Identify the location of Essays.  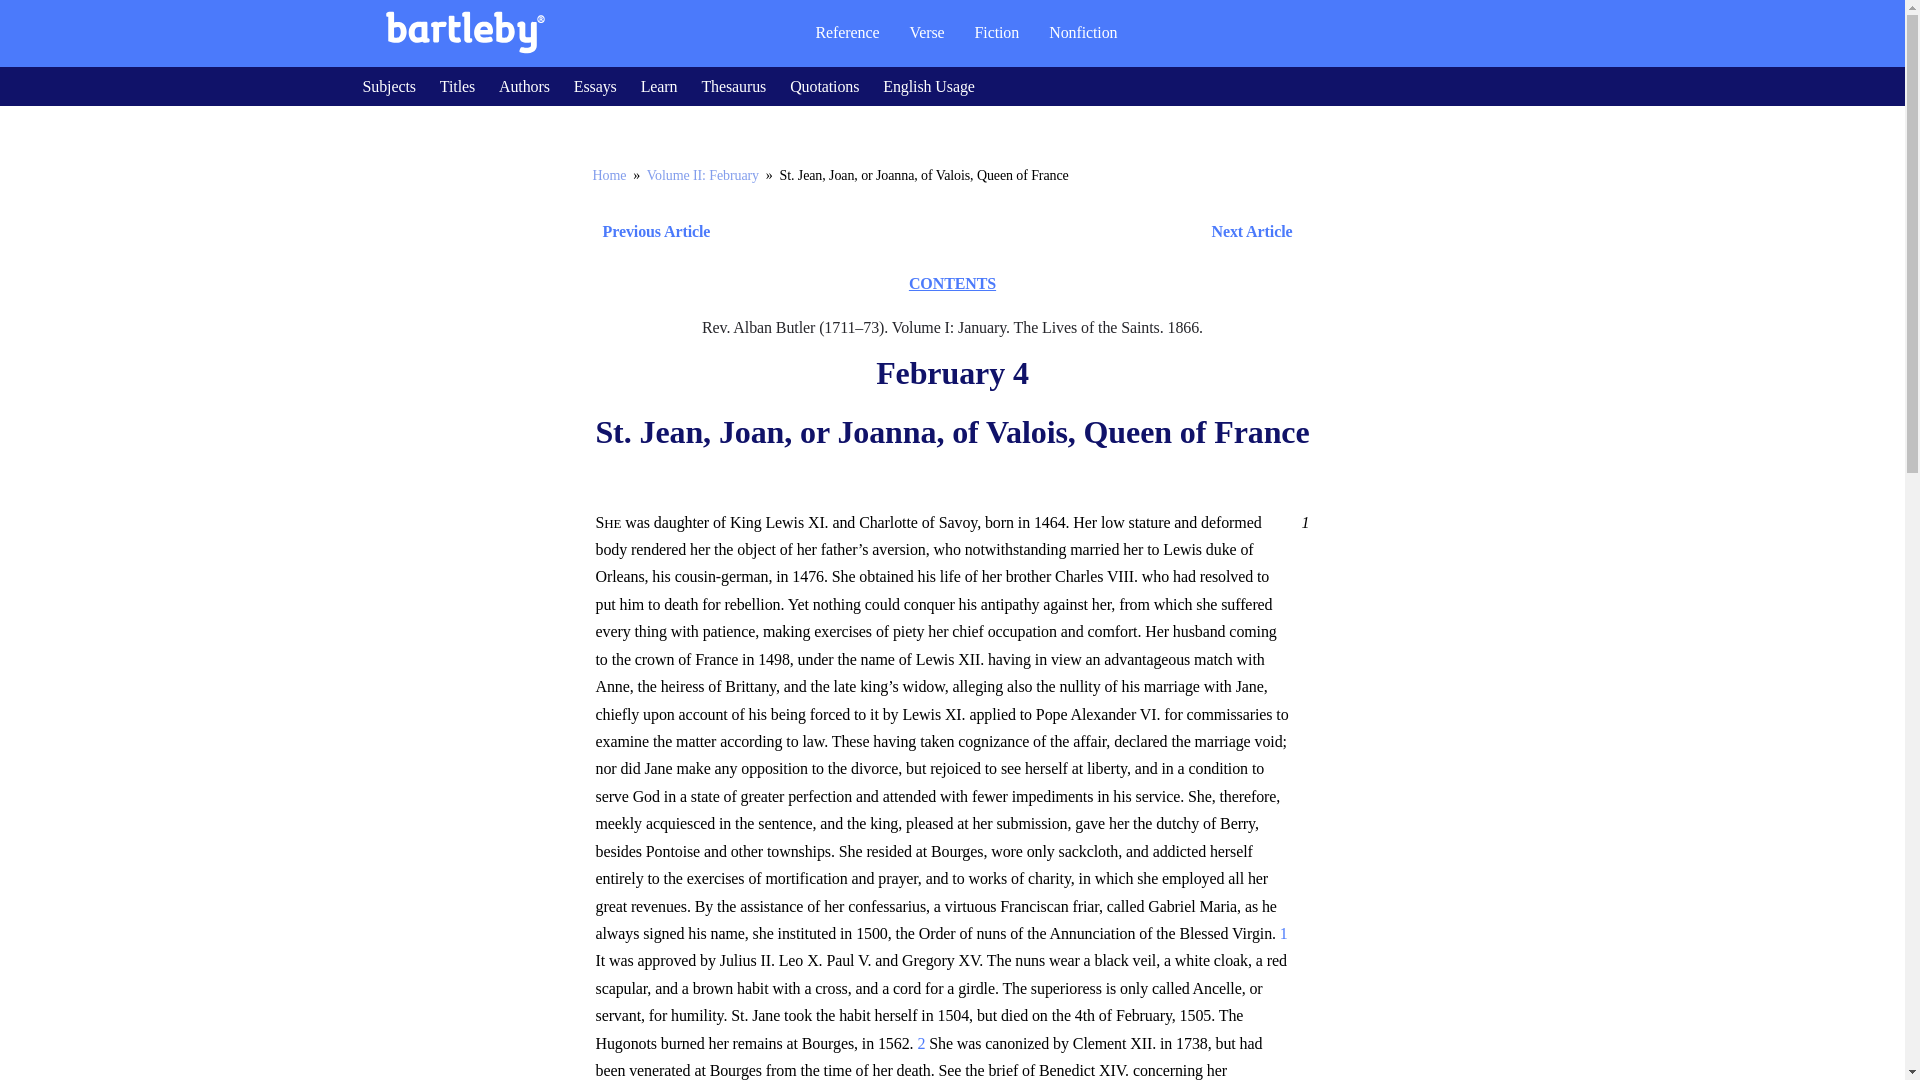
(595, 86).